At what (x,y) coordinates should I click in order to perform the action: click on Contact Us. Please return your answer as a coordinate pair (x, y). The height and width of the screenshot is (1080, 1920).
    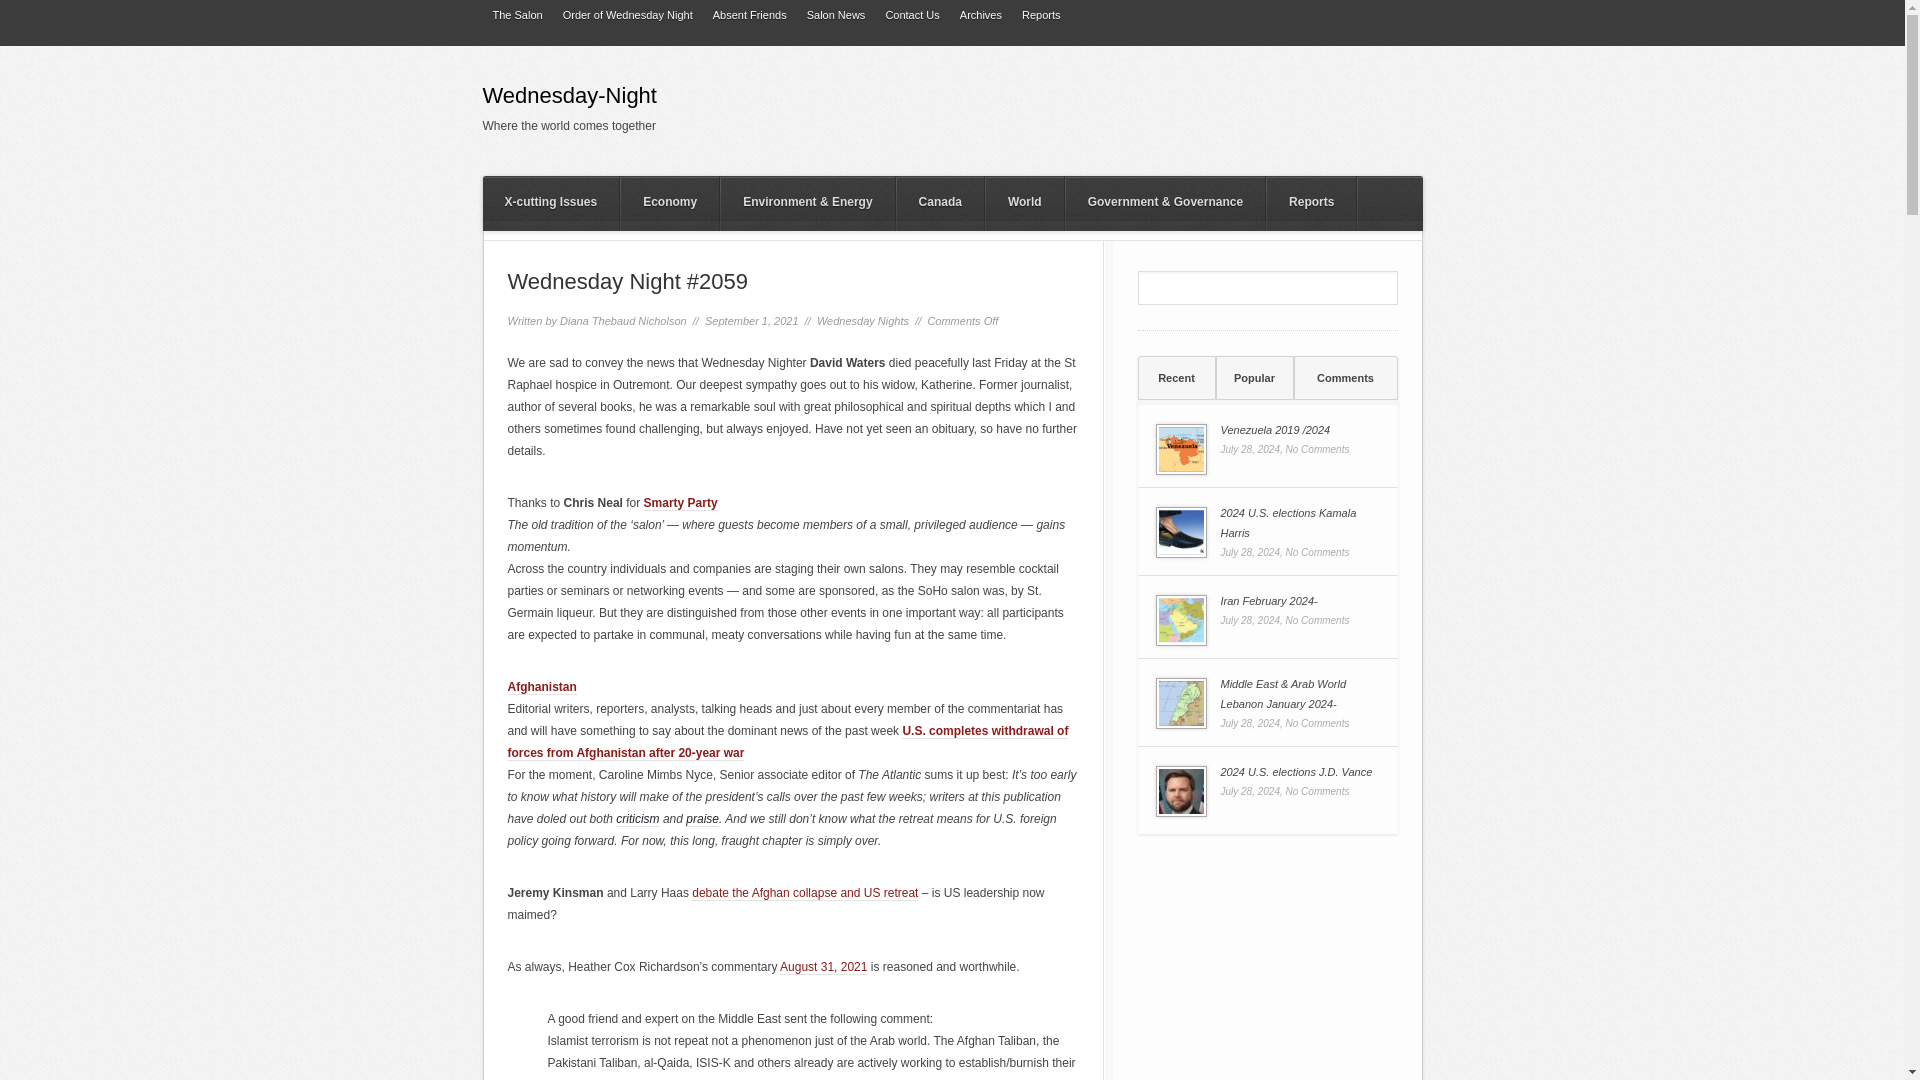
    Looking at the image, I should click on (912, 16).